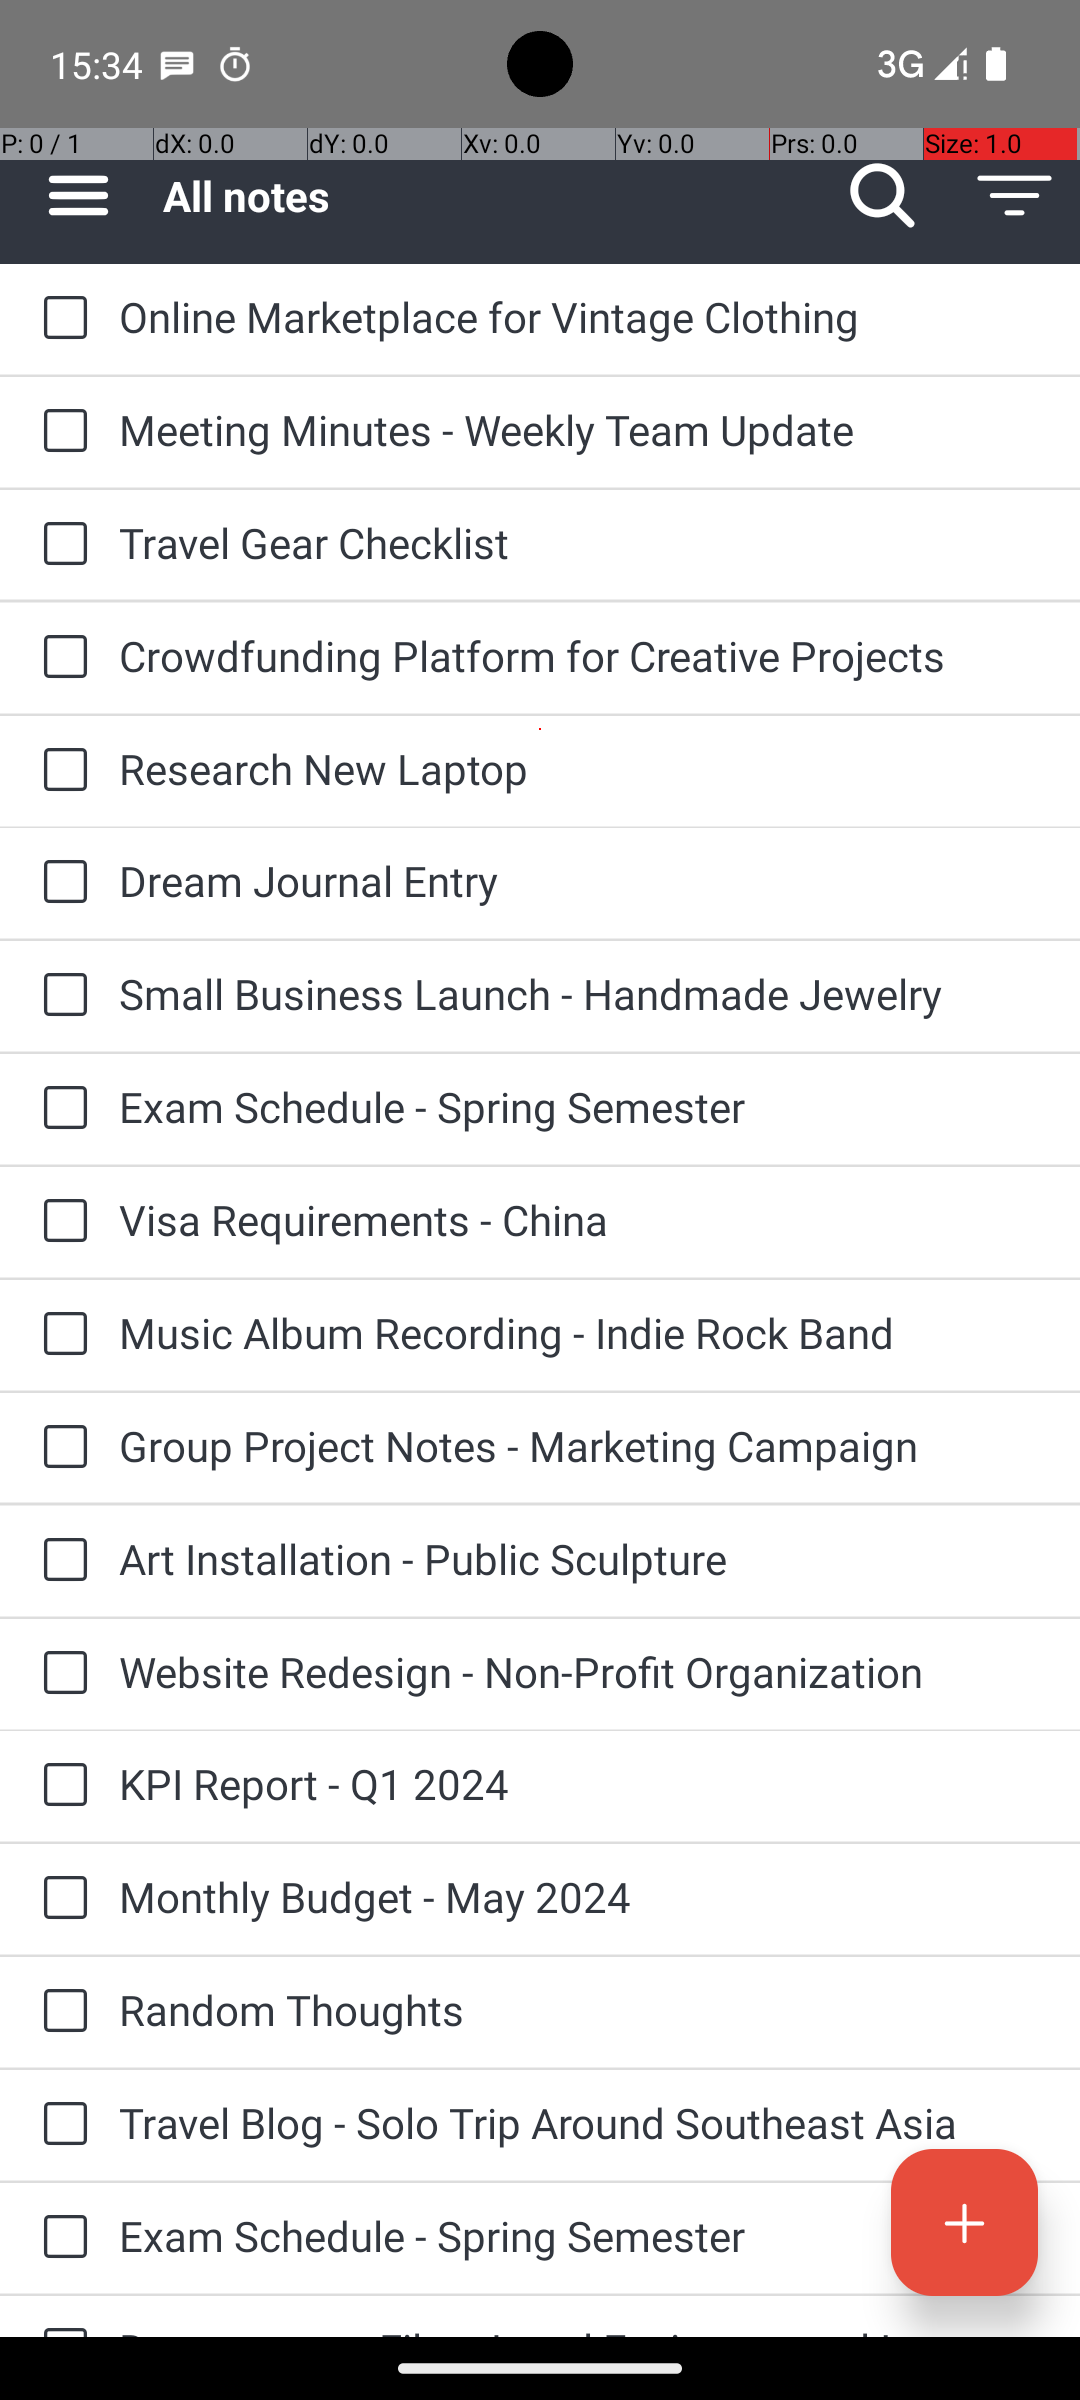  Describe the element at coordinates (580, 542) in the screenshot. I see `Travel Gear Checklist` at that location.